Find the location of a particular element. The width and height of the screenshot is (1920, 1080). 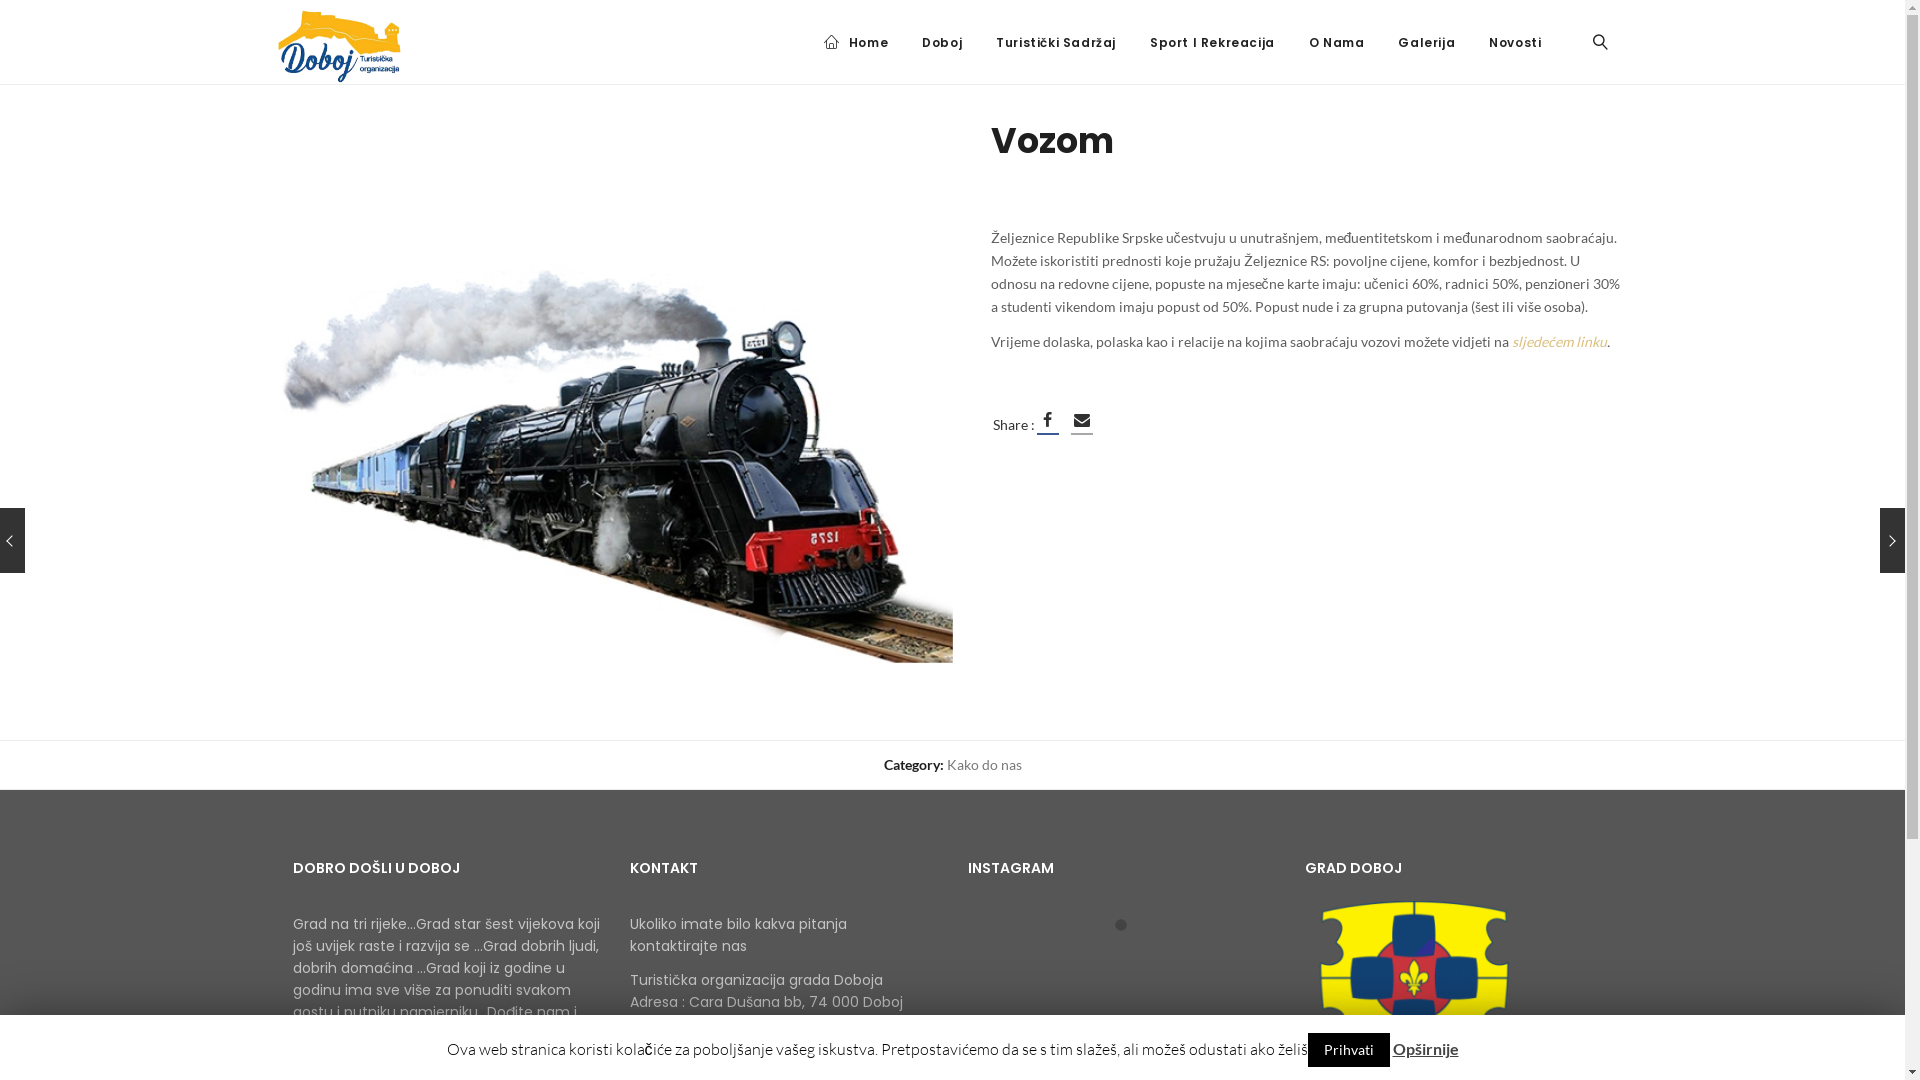

Prihvati is located at coordinates (1349, 1050).